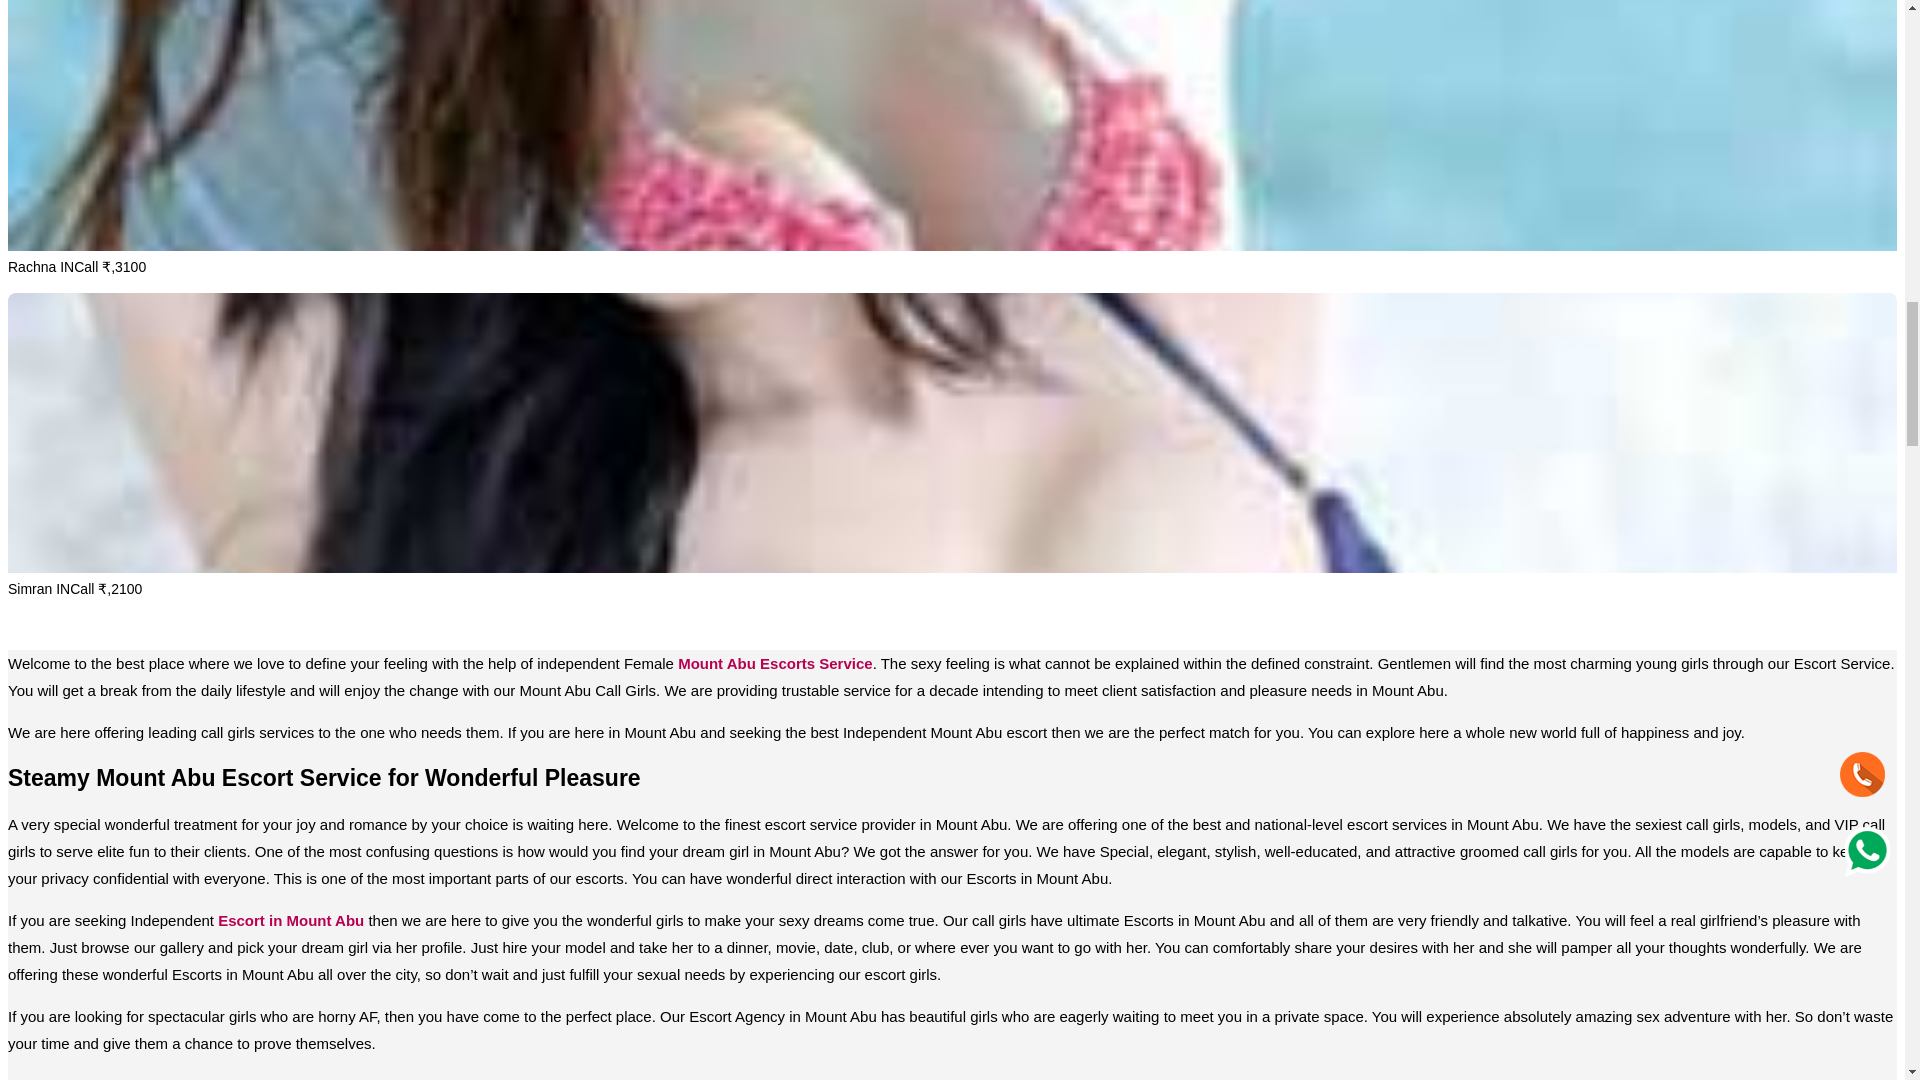  Describe the element at coordinates (775, 662) in the screenshot. I see `Mount Abu Escorts Service` at that location.